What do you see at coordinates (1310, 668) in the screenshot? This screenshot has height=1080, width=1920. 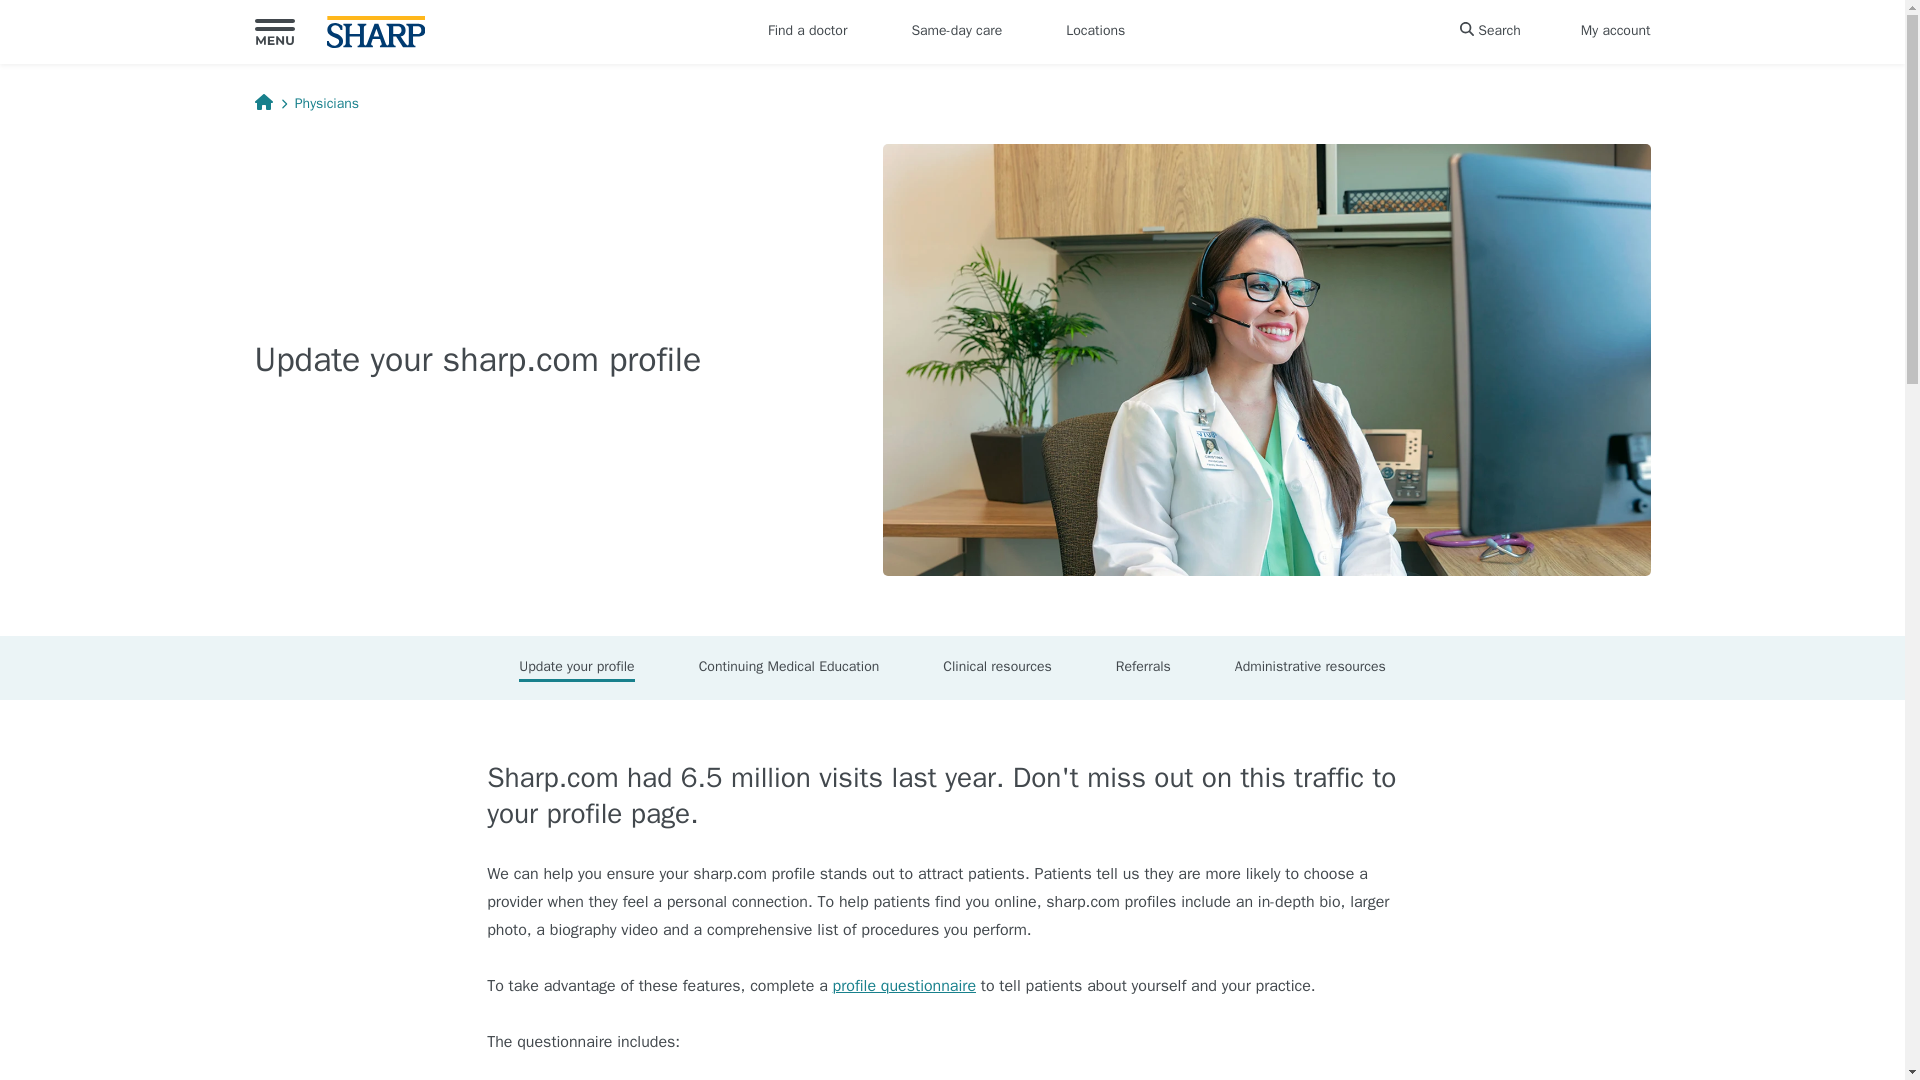 I see `Administrative resources` at bounding box center [1310, 668].